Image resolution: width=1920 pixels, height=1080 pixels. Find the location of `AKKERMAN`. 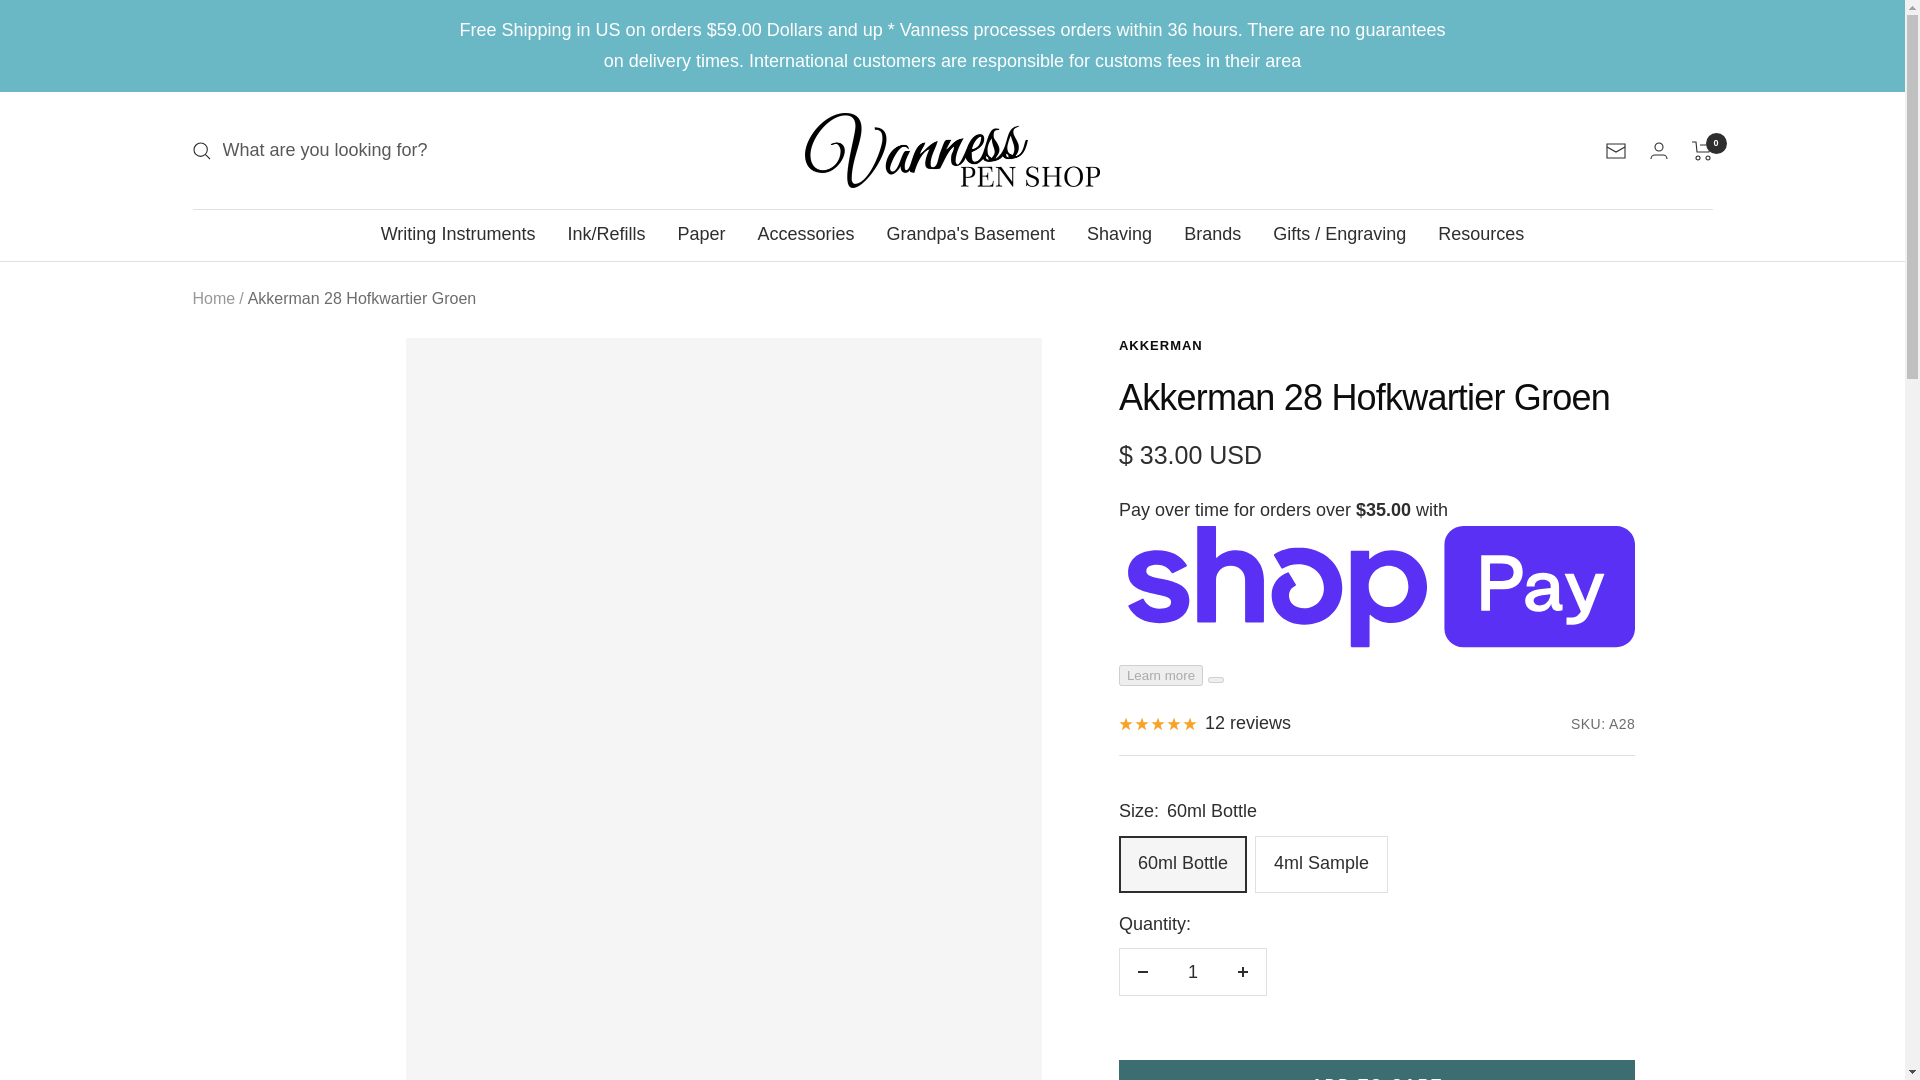

AKKERMAN is located at coordinates (1161, 346).